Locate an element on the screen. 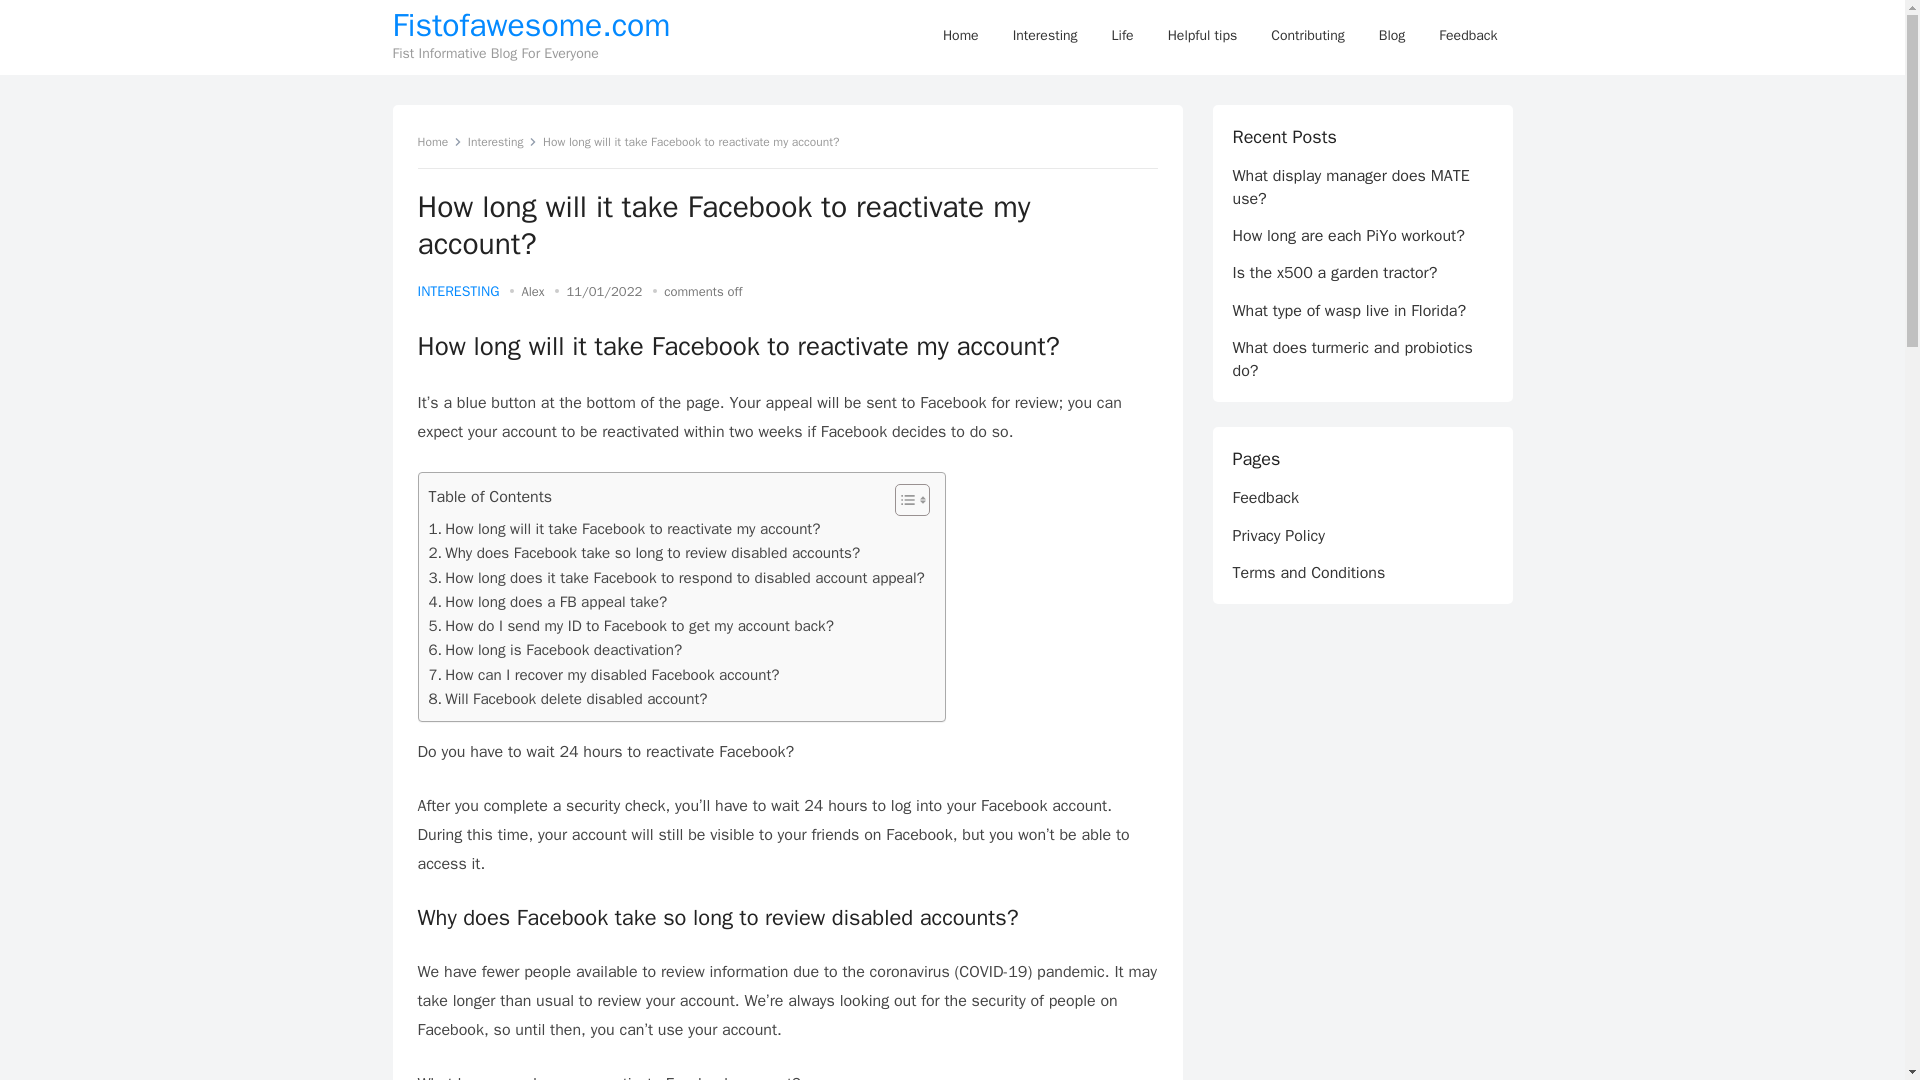  Home is located at coordinates (440, 142).